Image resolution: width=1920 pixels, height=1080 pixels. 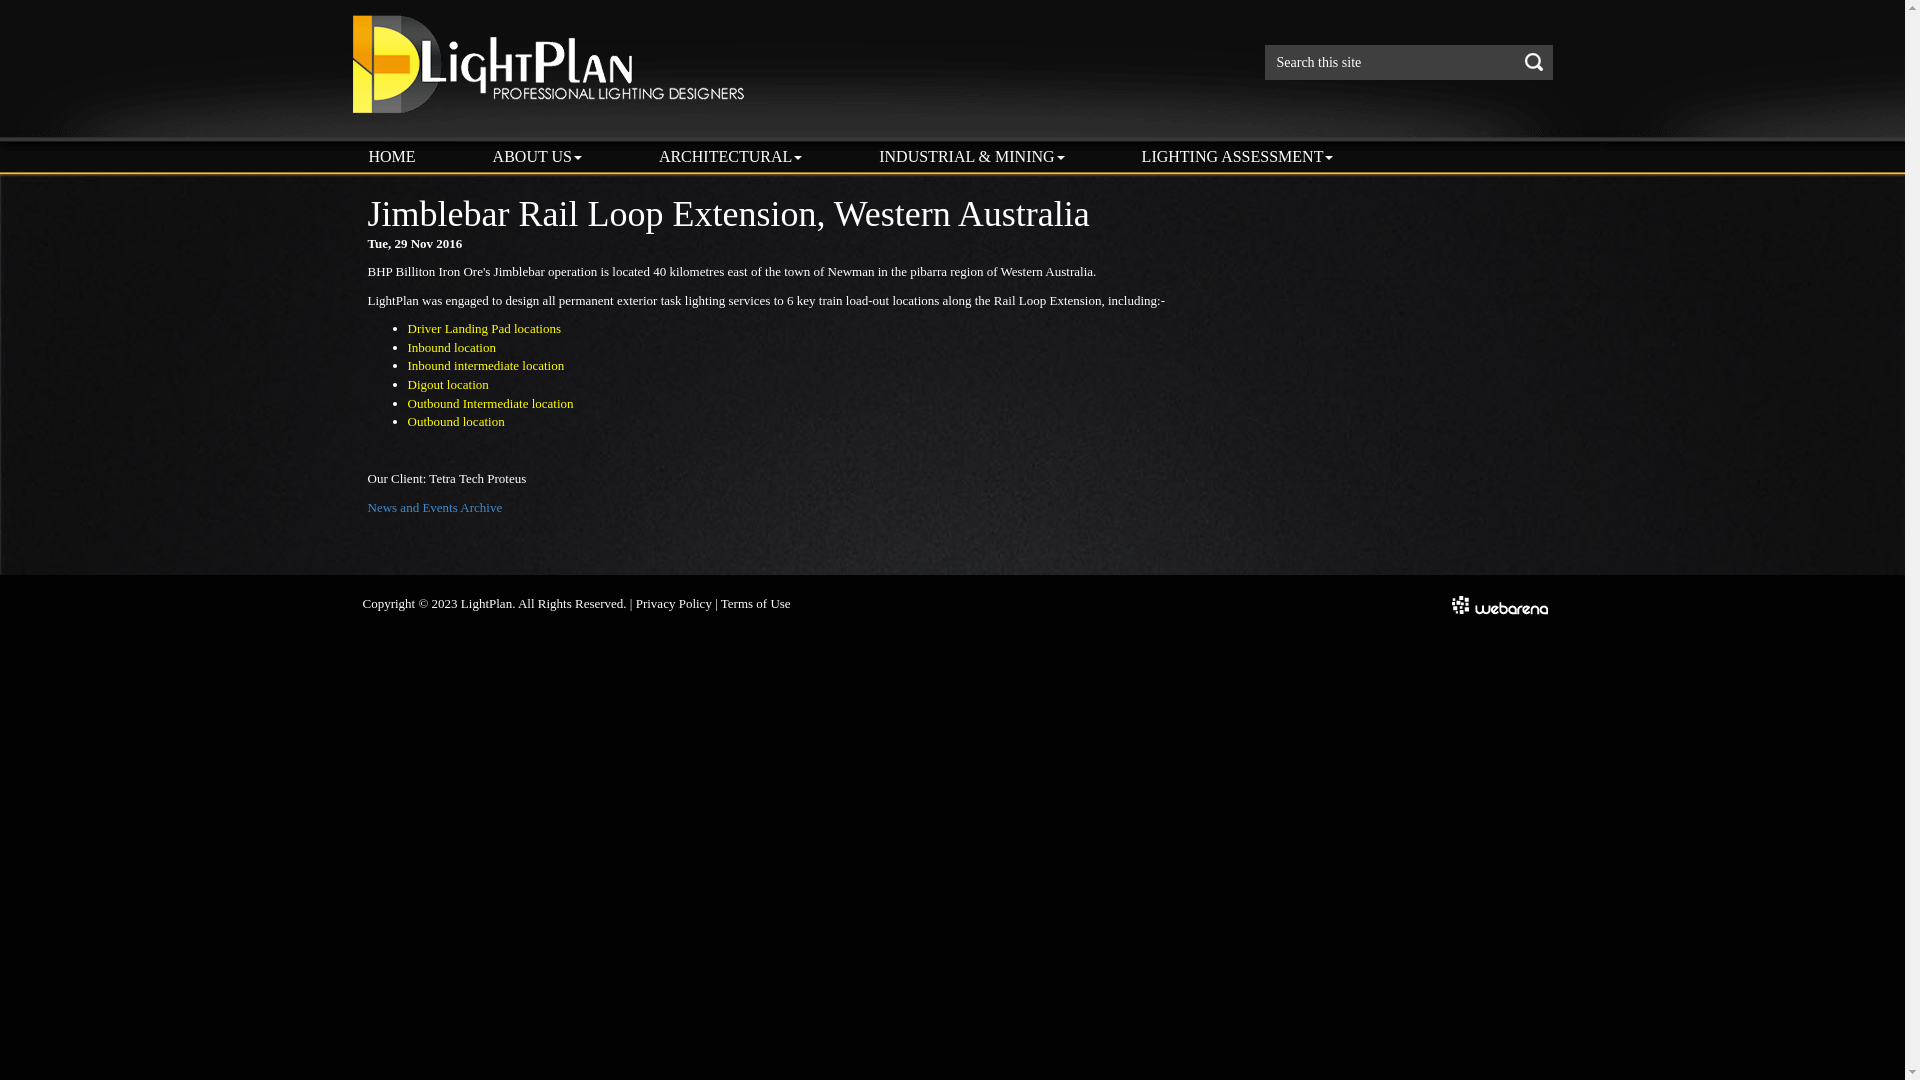 What do you see at coordinates (538, 157) in the screenshot?
I see `ABOUT US` at bounding box center [538, 157].